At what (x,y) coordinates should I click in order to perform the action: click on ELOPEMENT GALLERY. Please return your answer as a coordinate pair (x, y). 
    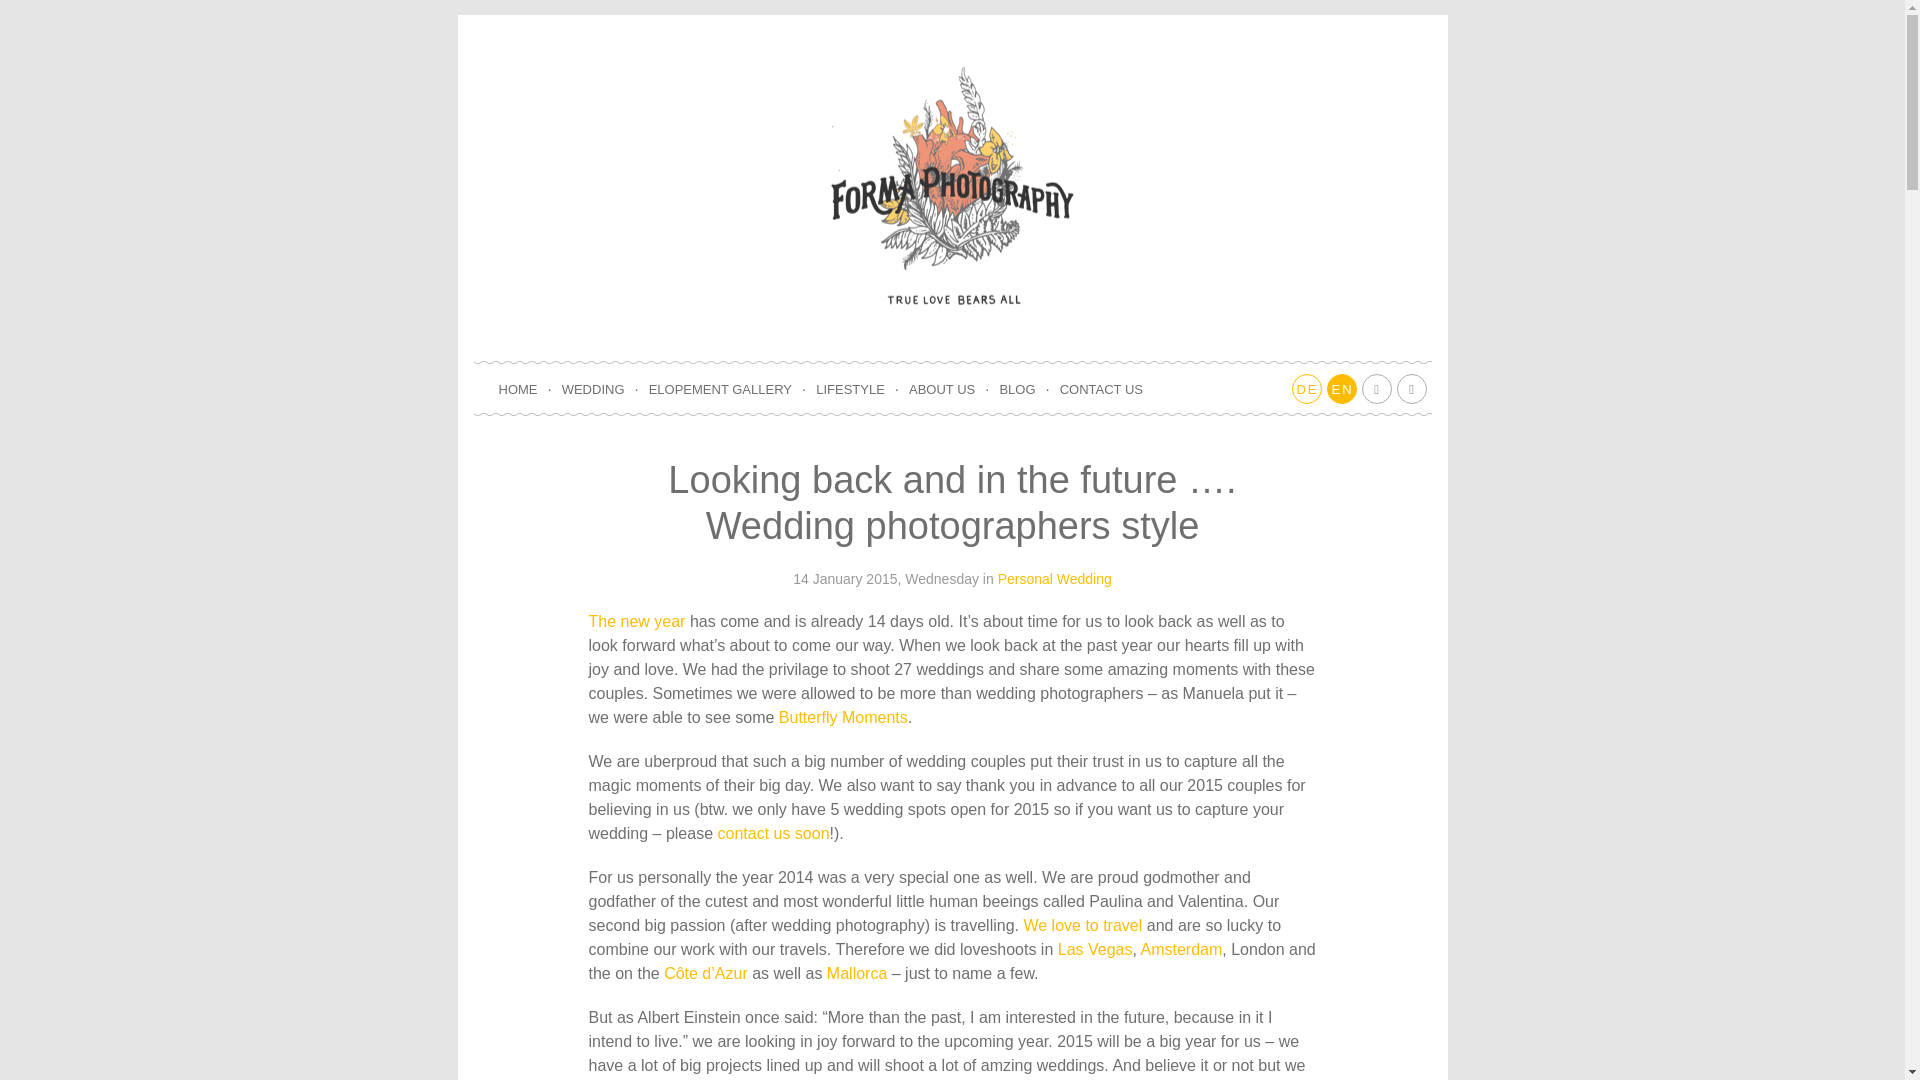
    Looking at the image, I should click on (720, 390).